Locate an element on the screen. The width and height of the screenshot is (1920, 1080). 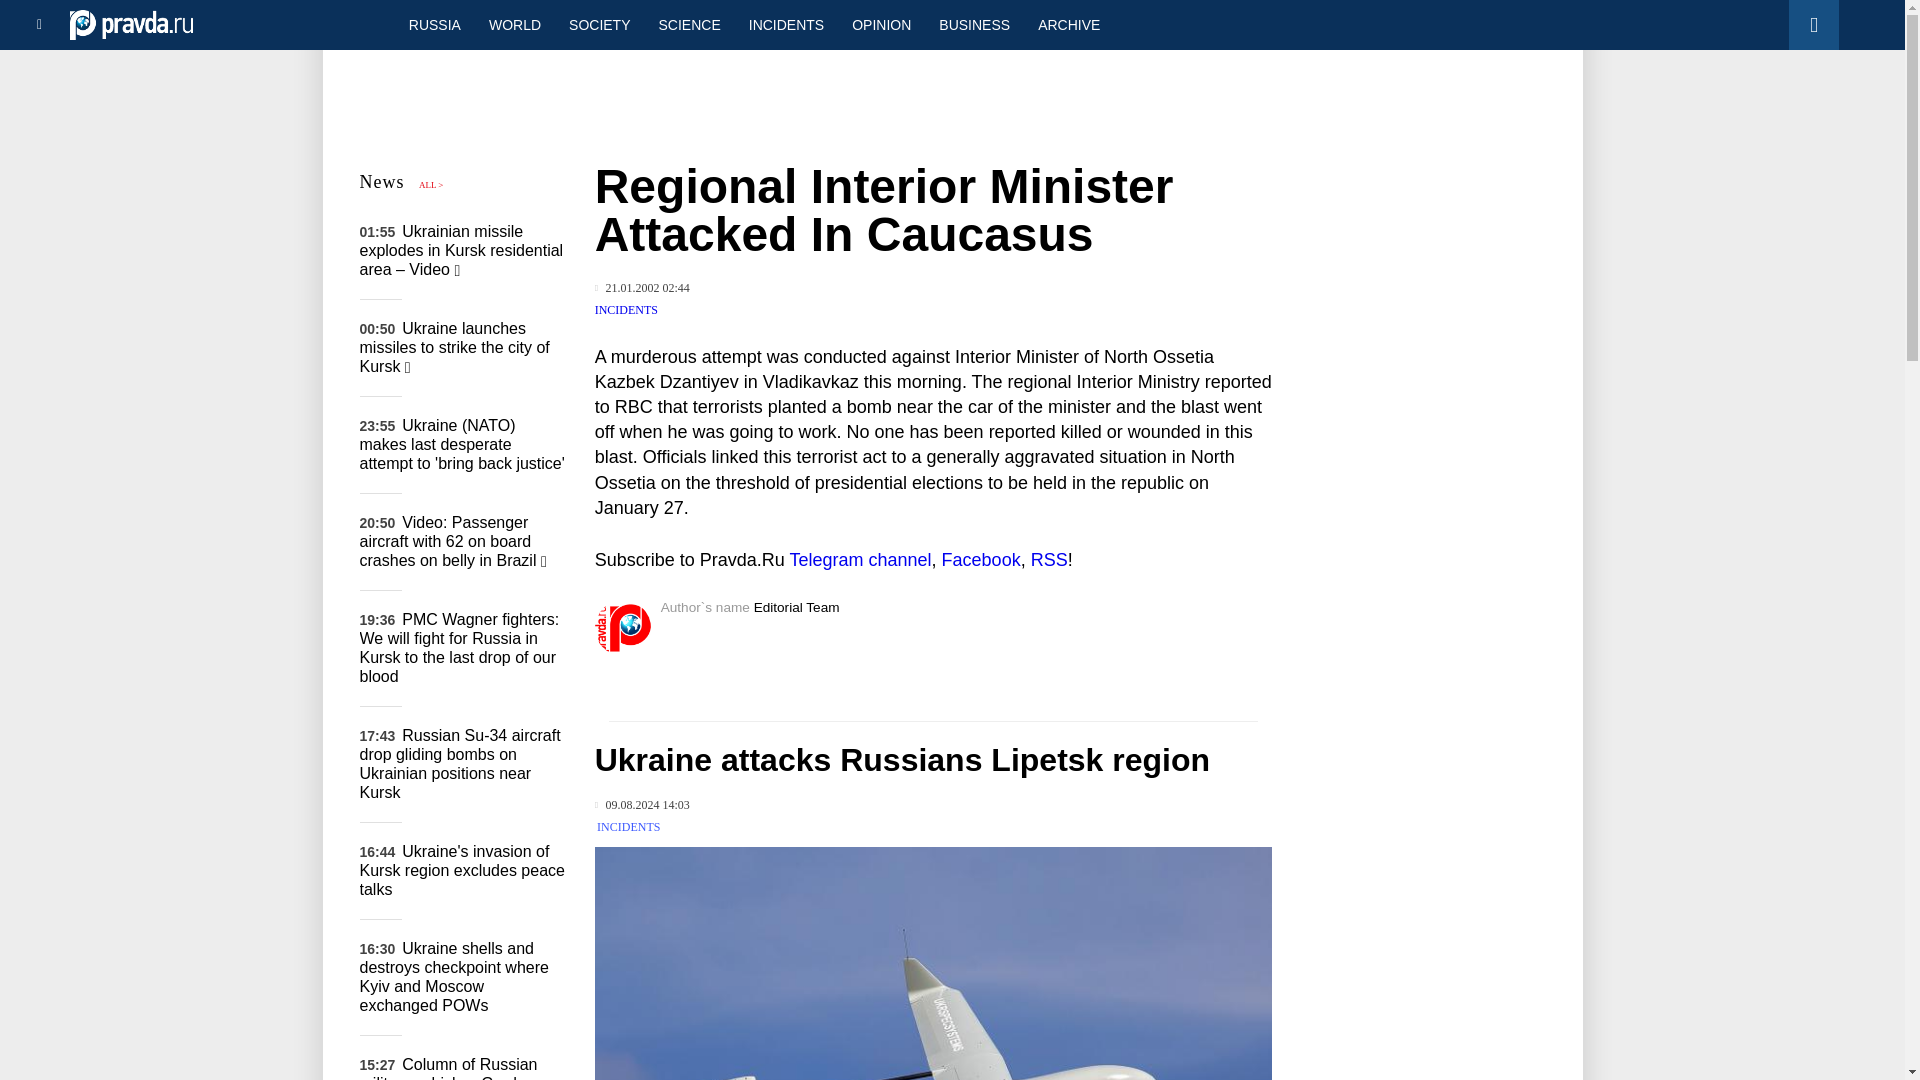
Ukraine's invasion of Kursk region excludes peace talks is located at coordinates (462, 870).